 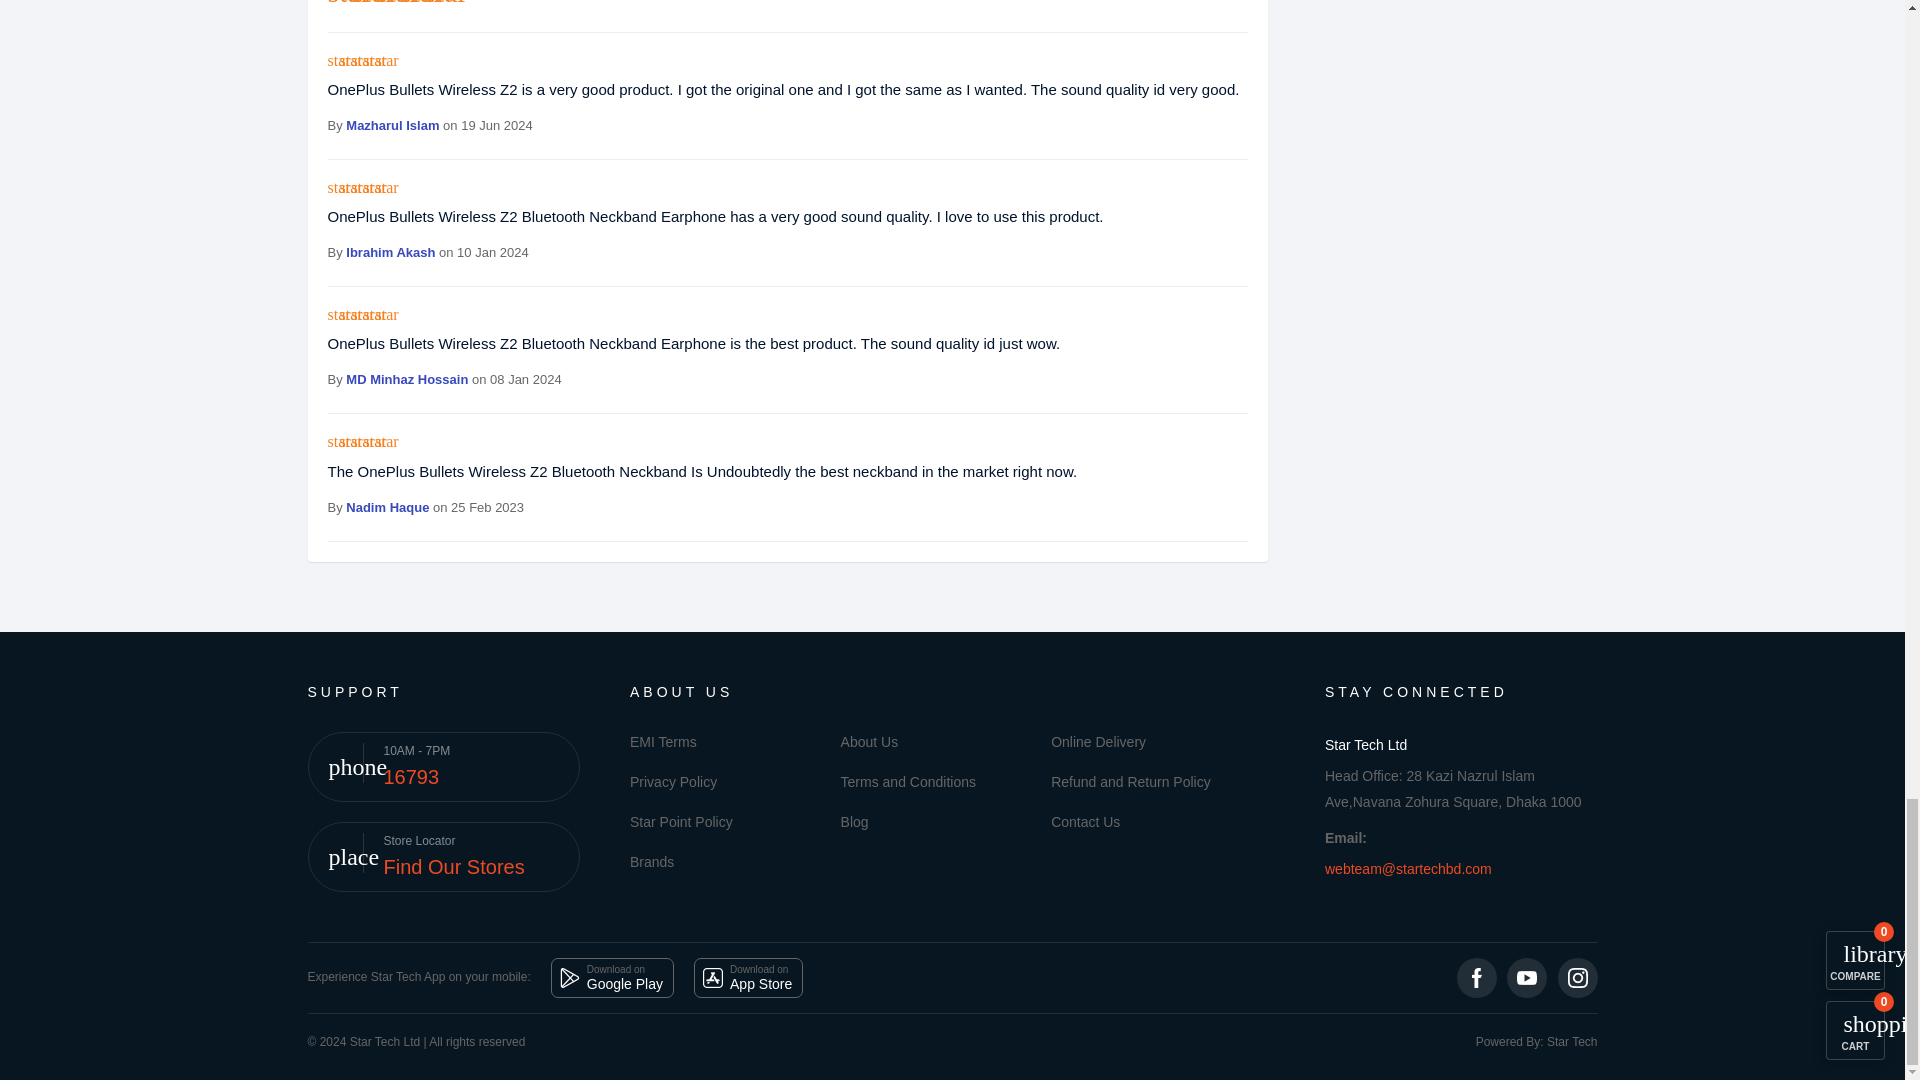 I want to click on Facebook, so click(x=1477, y=977).